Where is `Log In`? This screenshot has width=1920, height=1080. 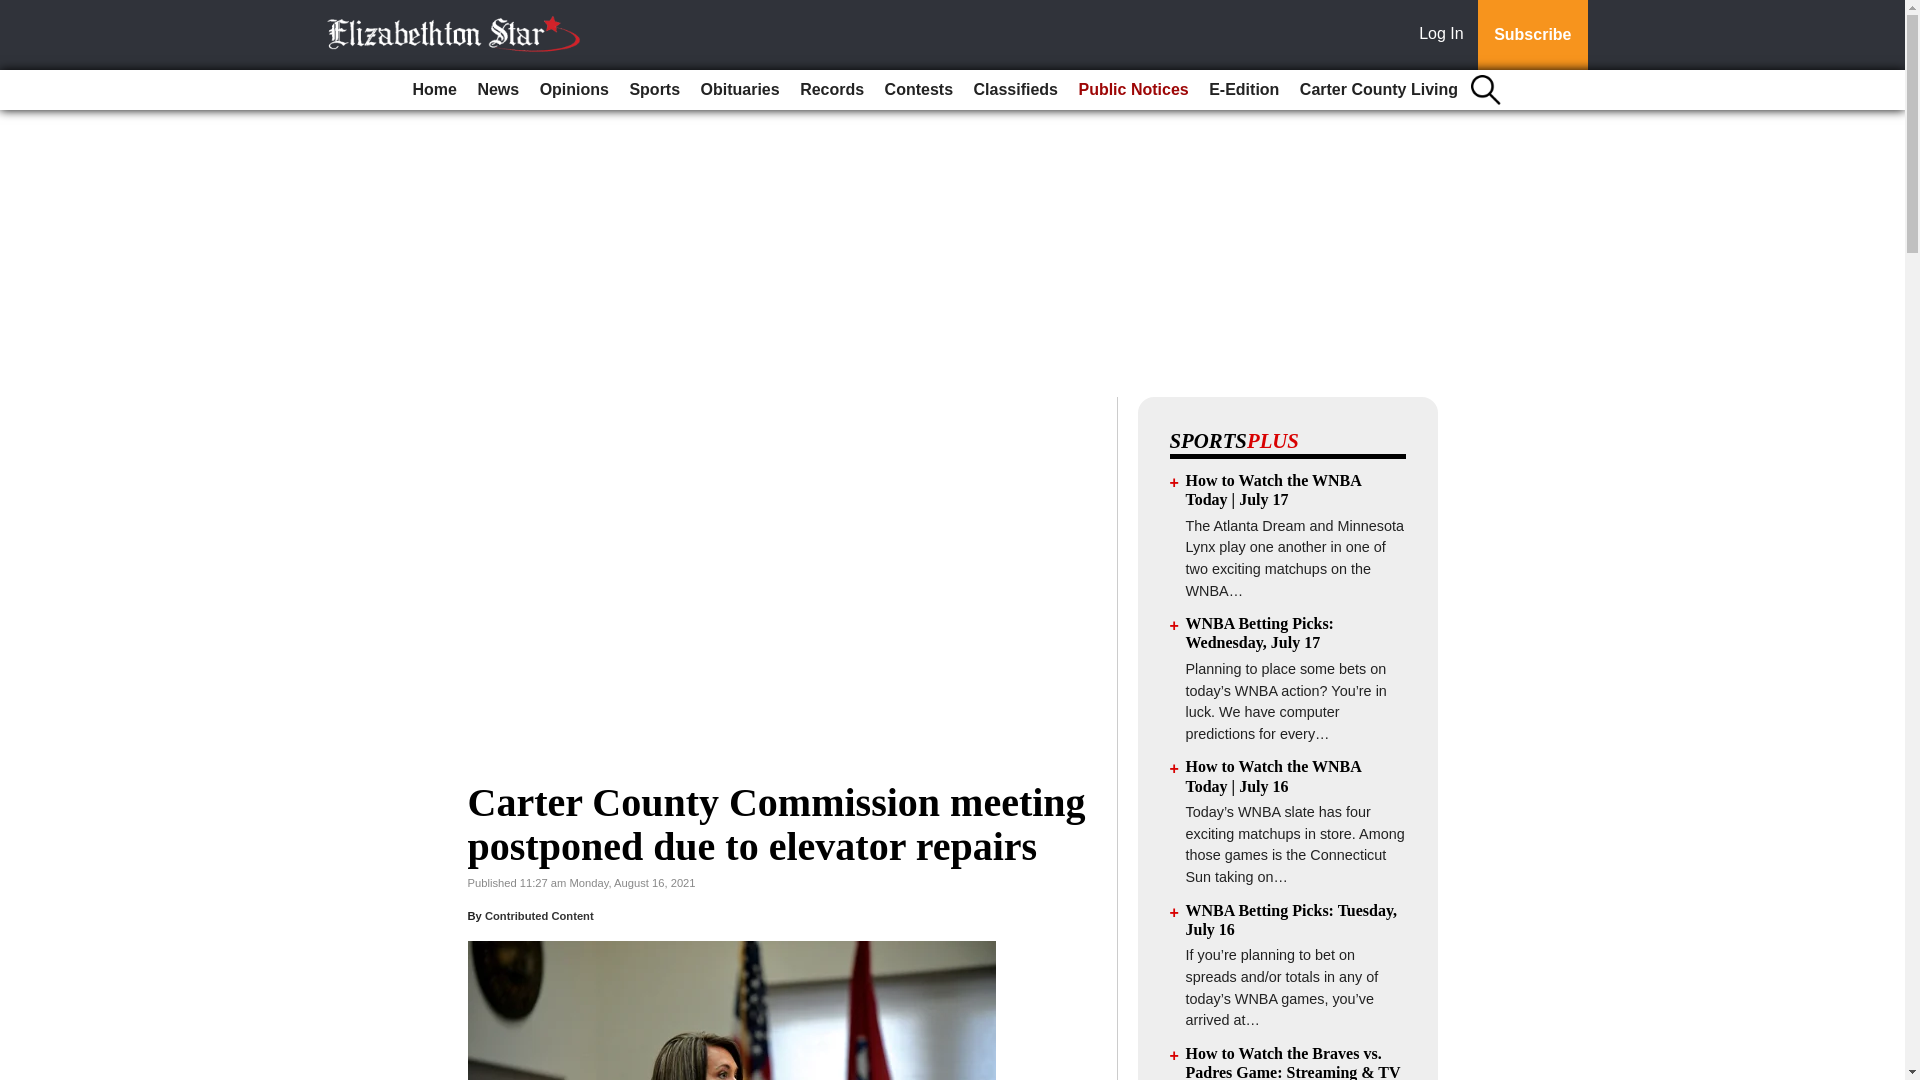
Log In is located at coordinates (1445, 35).